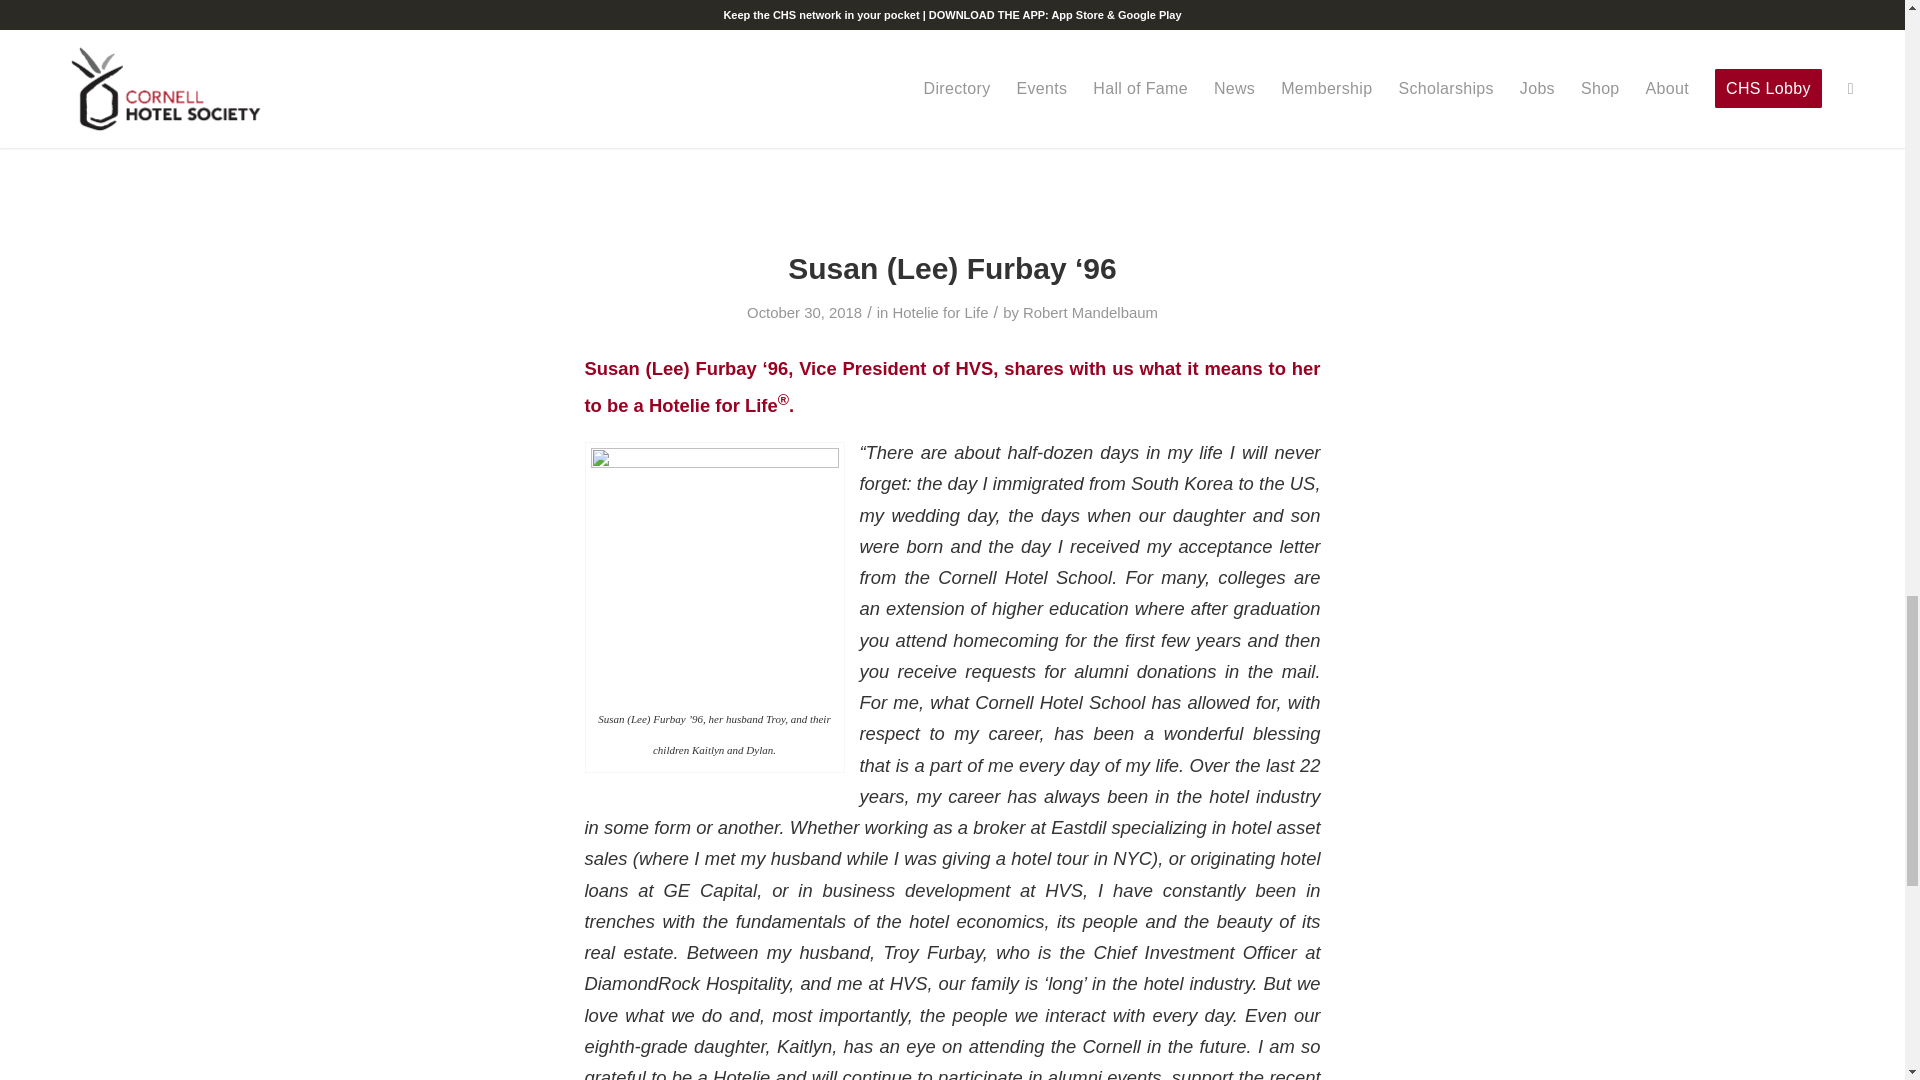 Image resolution: width=1920 pixels, height=1080 pixels. What do you see at coordinates (940, 312) in the screenshot?
I see `Hotelie for Life` at bounding box center [940, 312].